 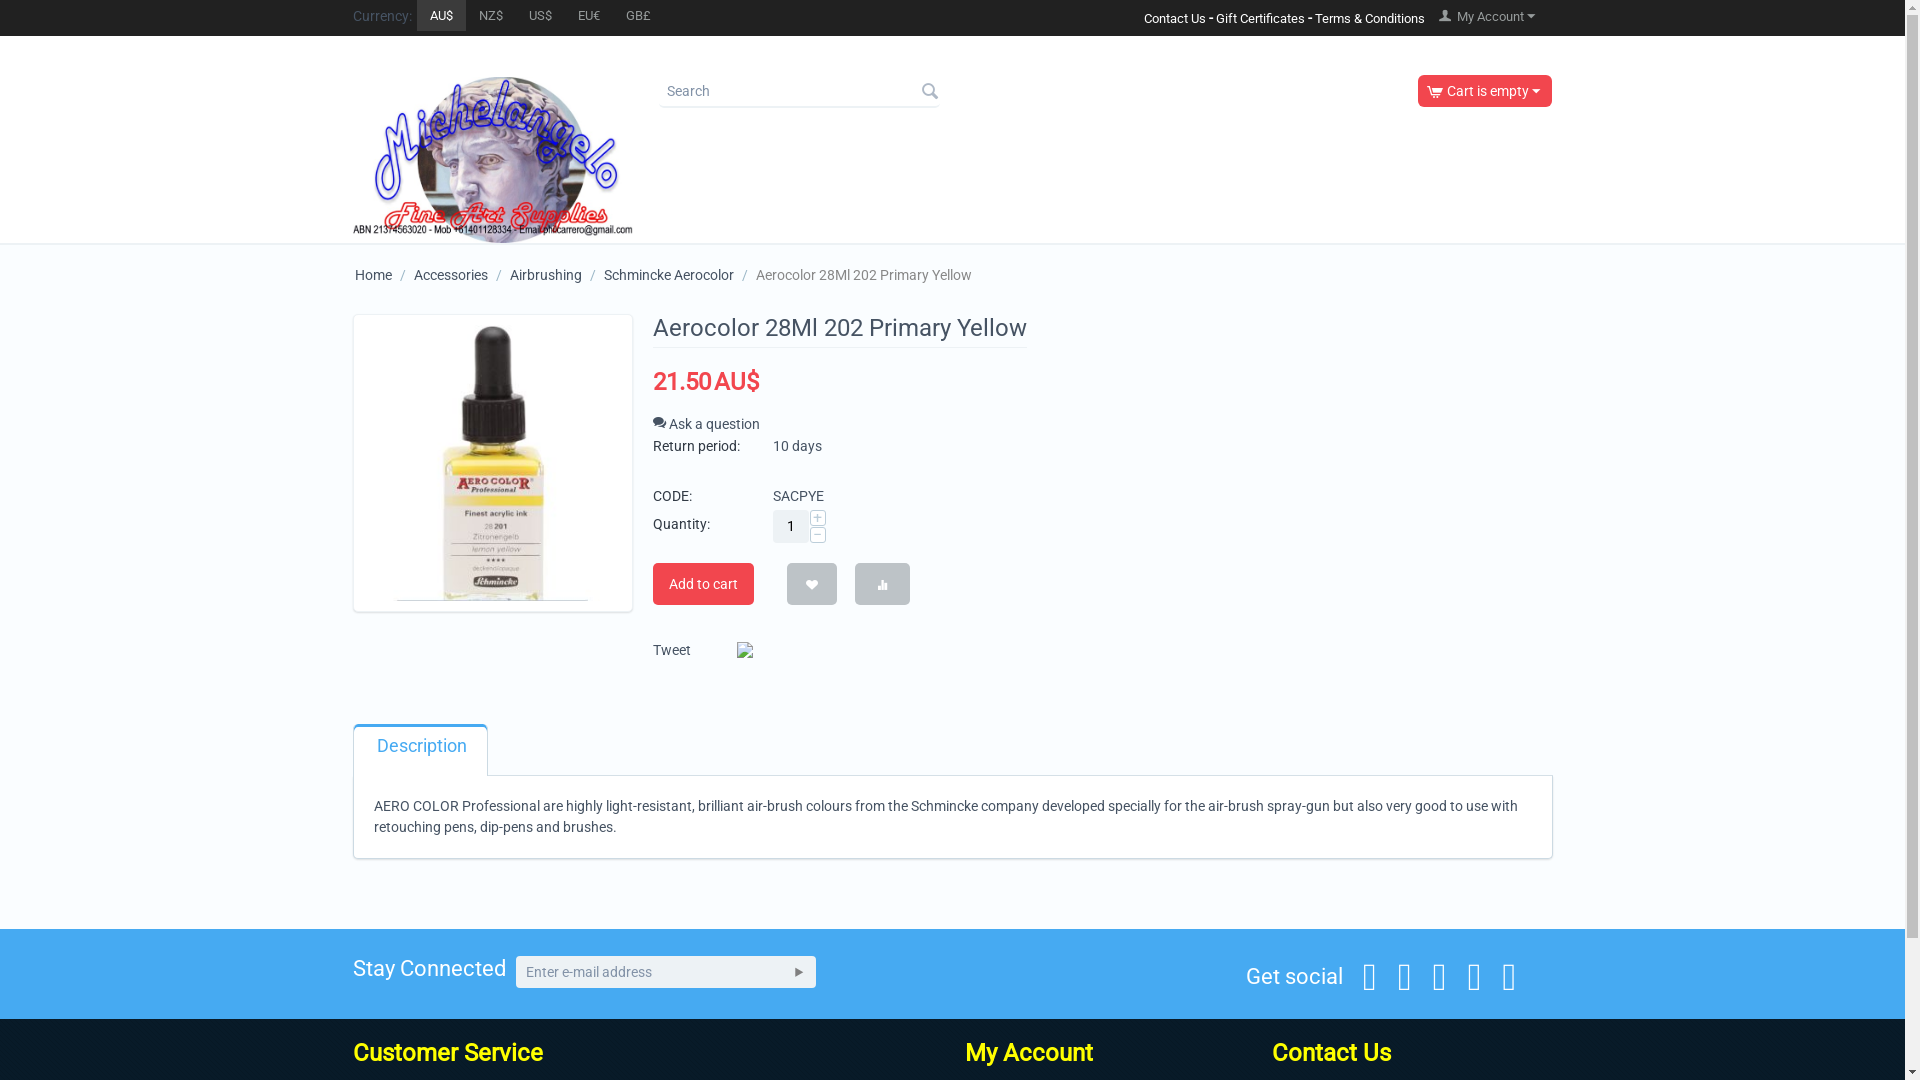 I want to click on Search, so click(x=930, y=93).